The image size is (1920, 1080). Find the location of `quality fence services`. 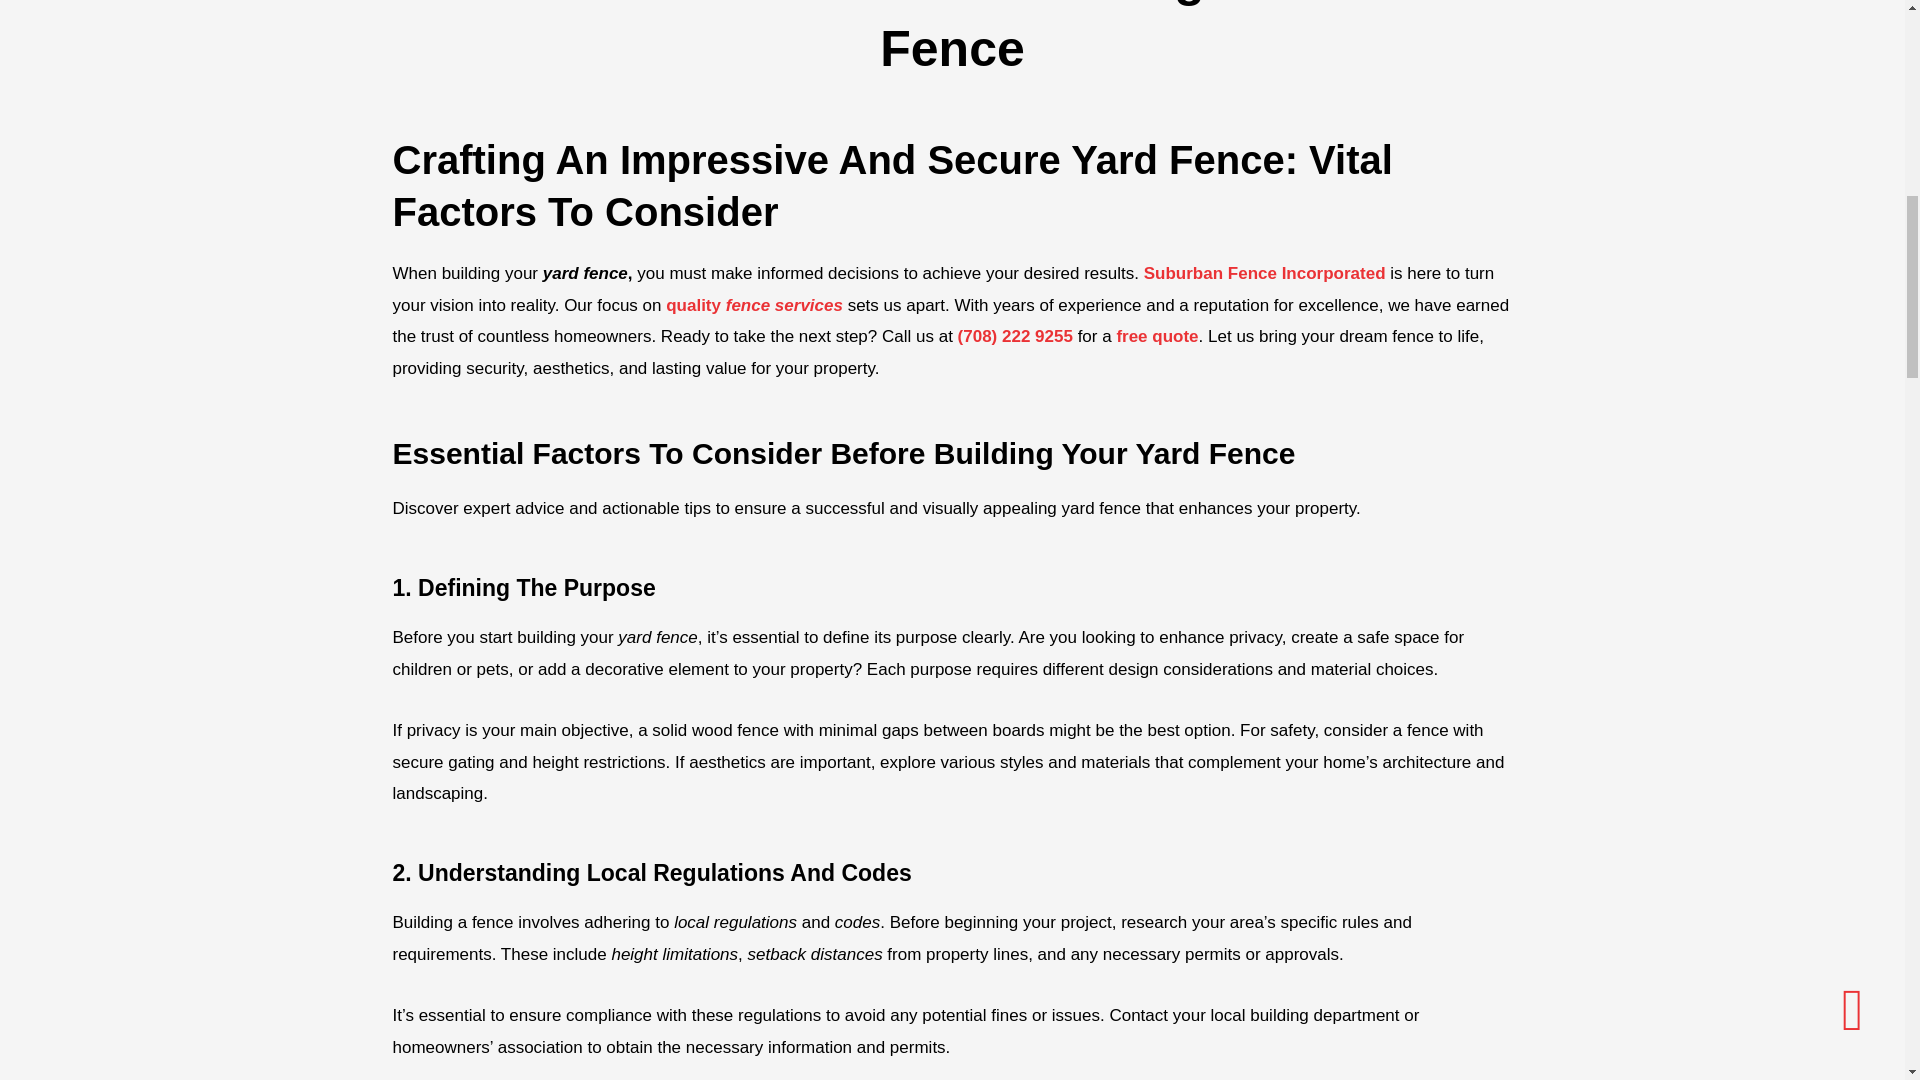

quality fence services is located at coordinates (754, 305).